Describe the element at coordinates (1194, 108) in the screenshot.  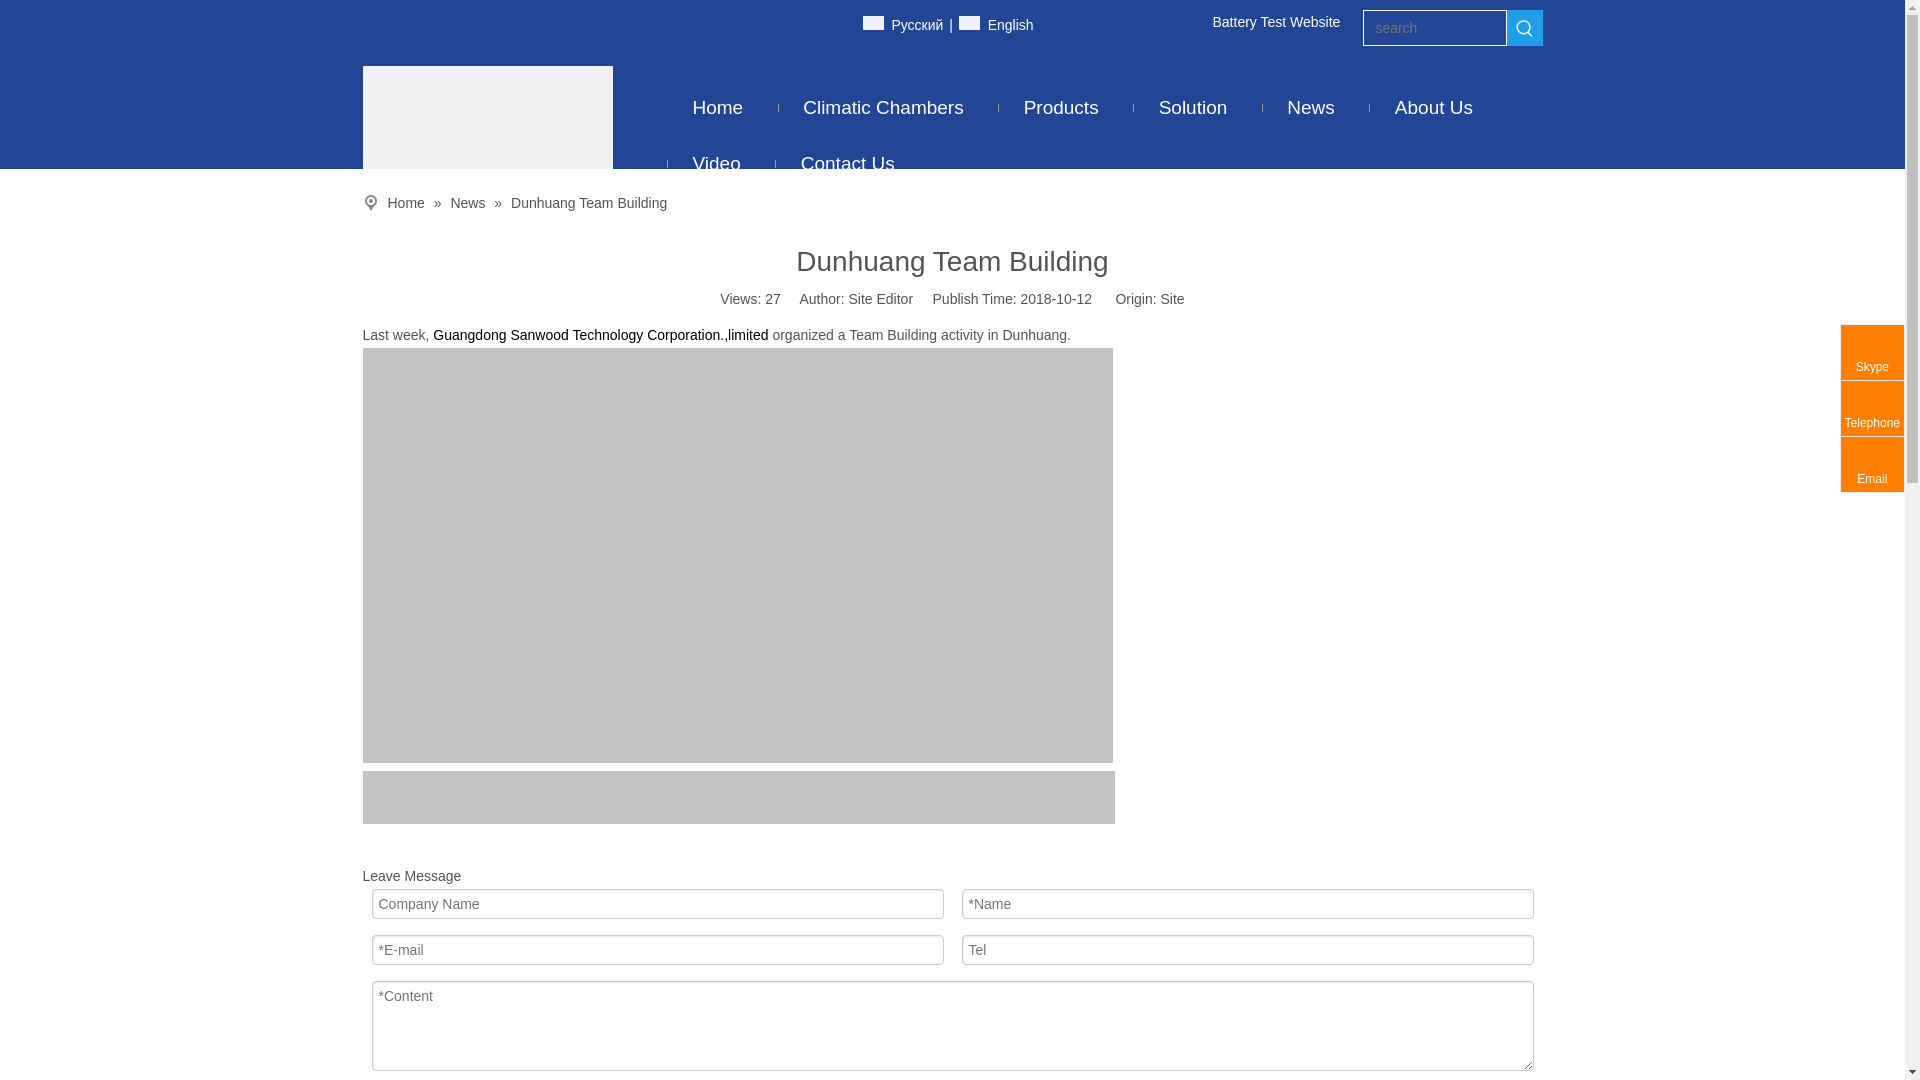
I see `Solution` at that location.